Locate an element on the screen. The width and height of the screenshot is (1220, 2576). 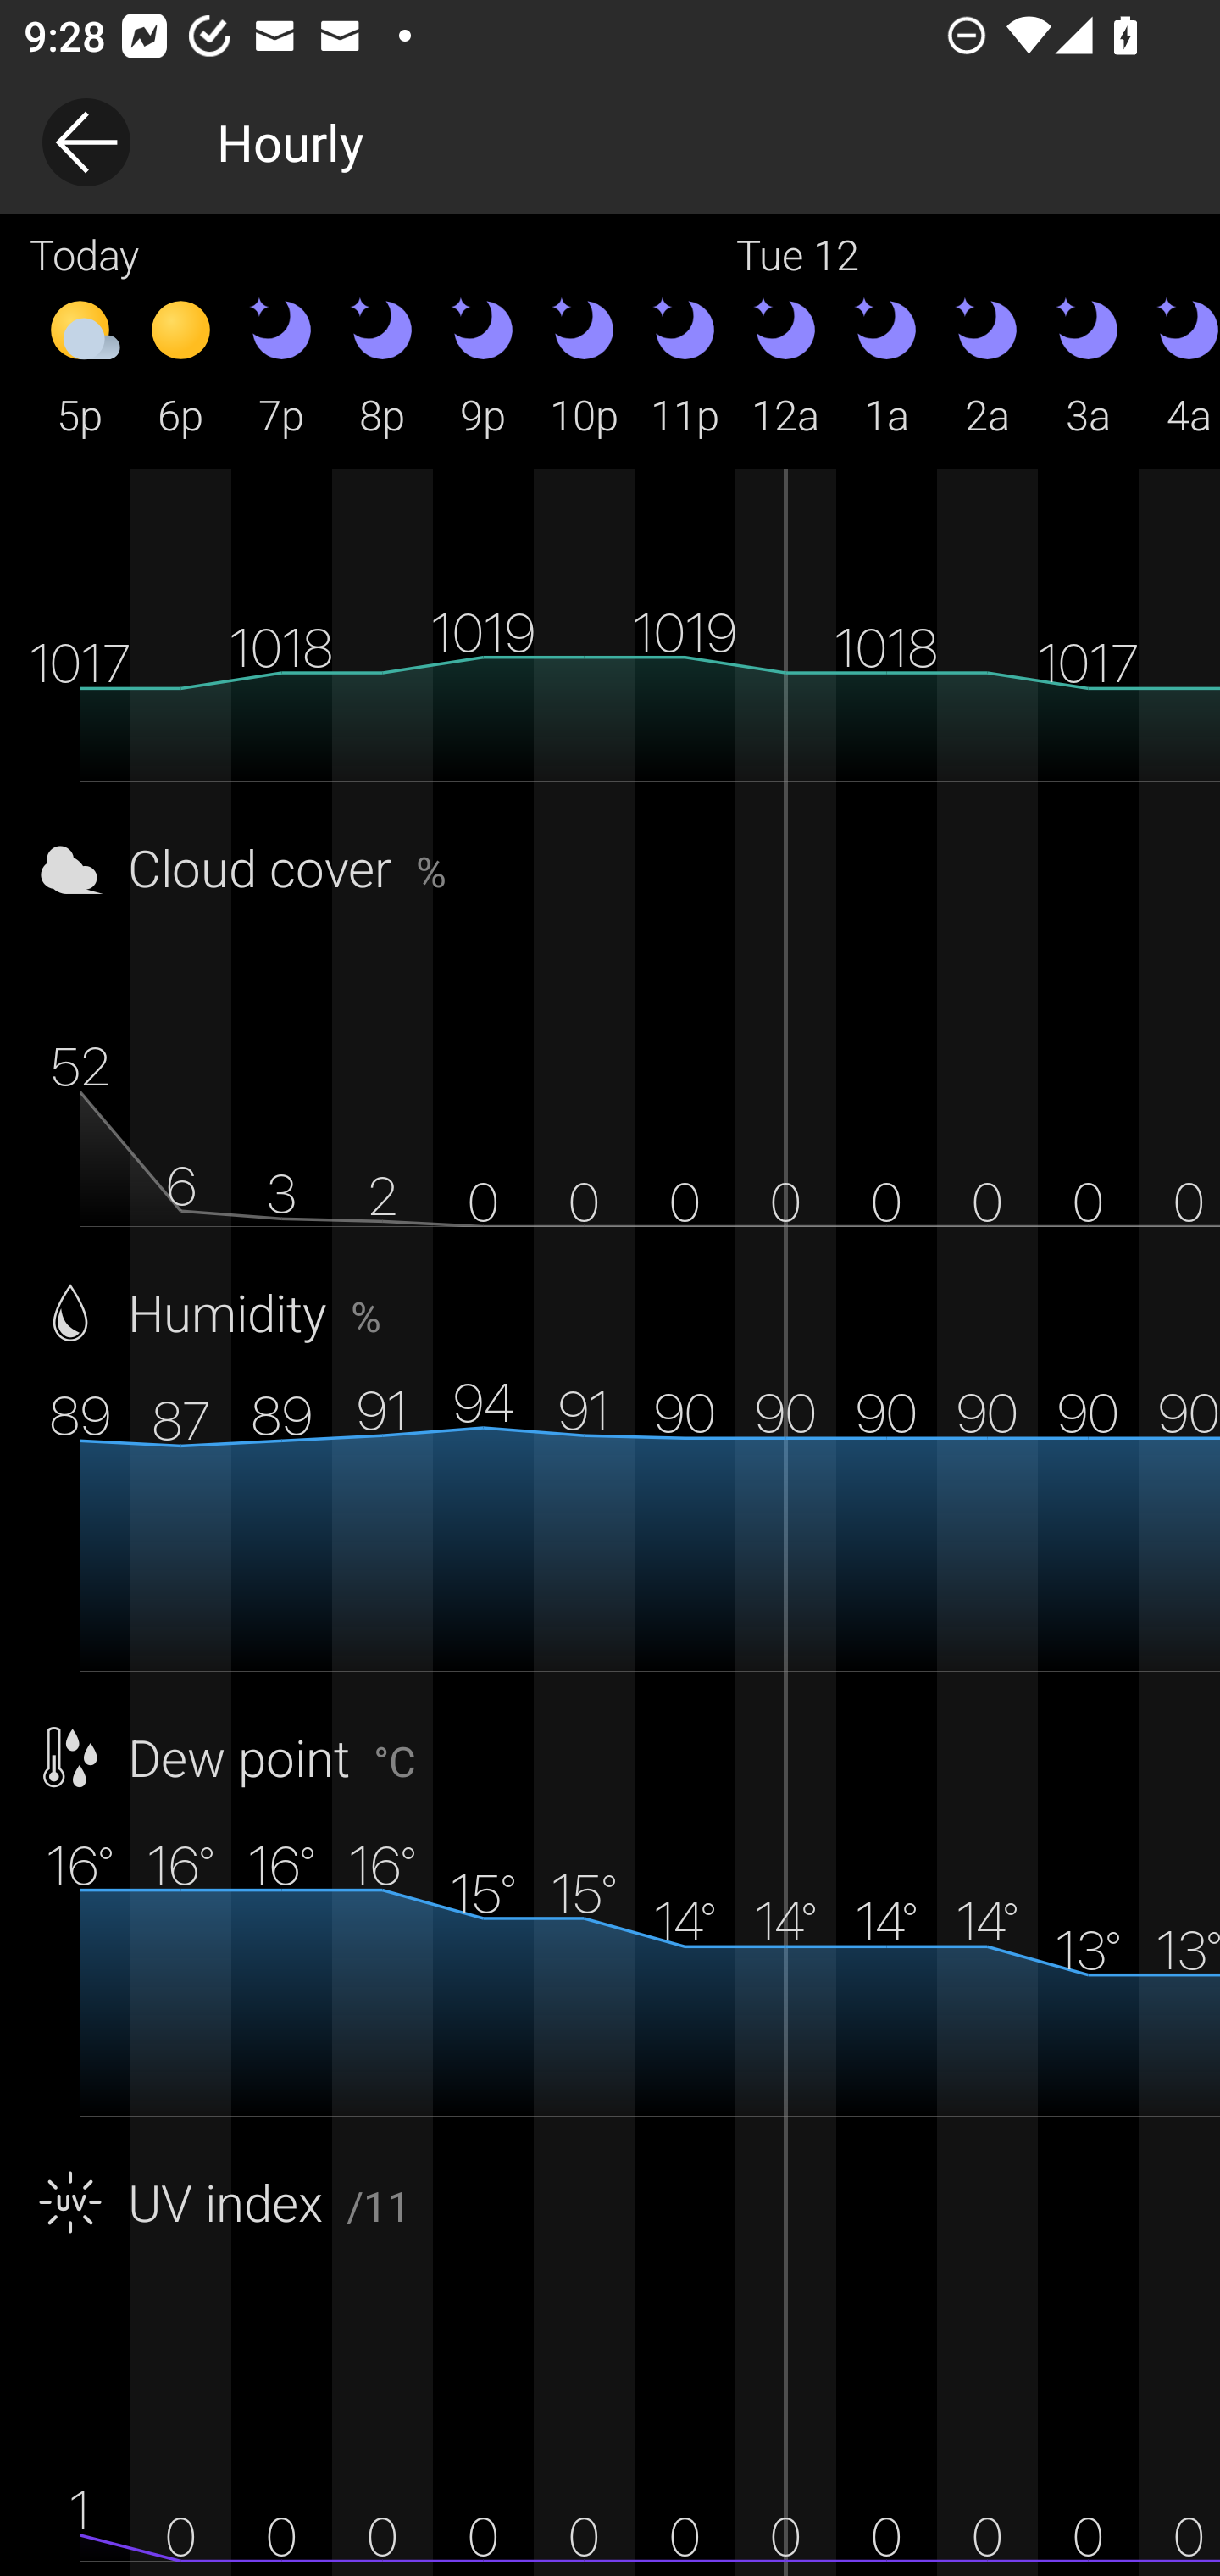
11p is located at coordinates (685, 365).